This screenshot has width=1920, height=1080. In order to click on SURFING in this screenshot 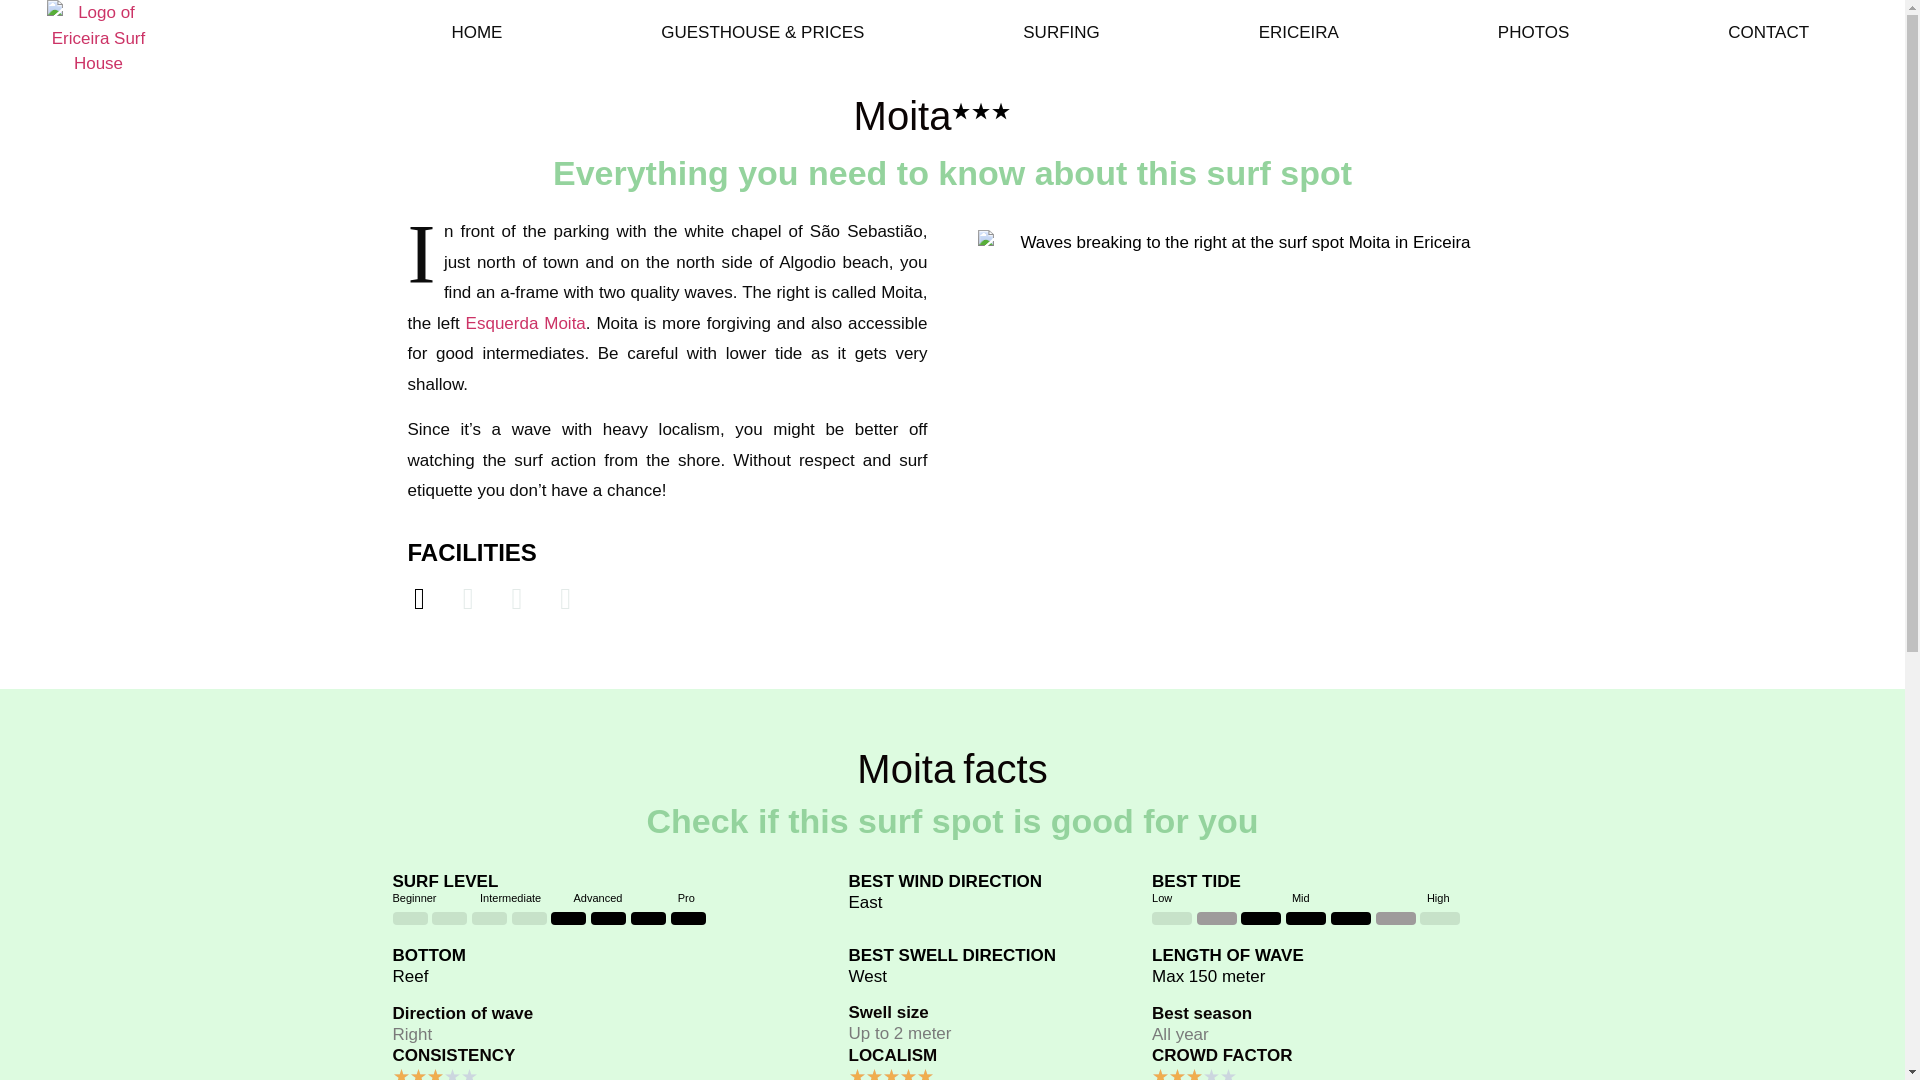, I will do `click(1061, 32)`.